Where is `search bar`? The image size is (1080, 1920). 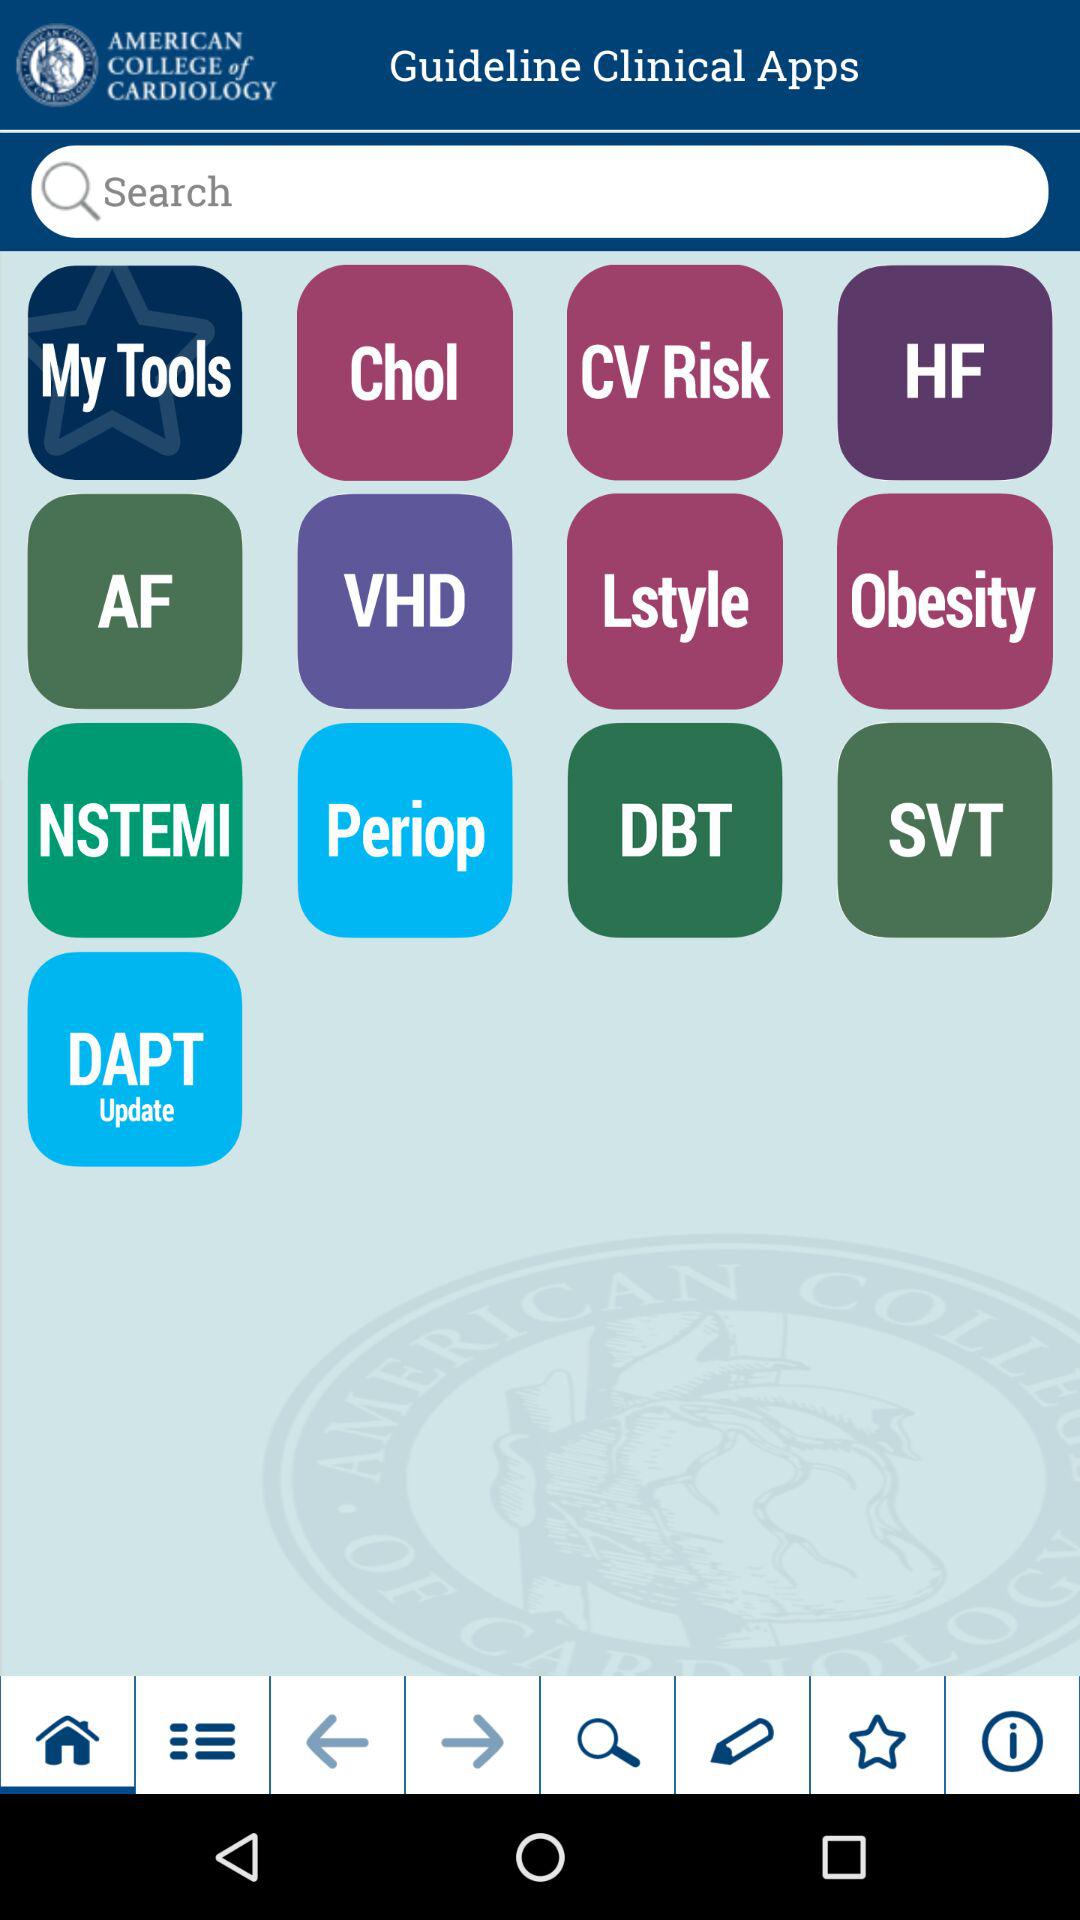
search bar is located at coordinates (540, 191).